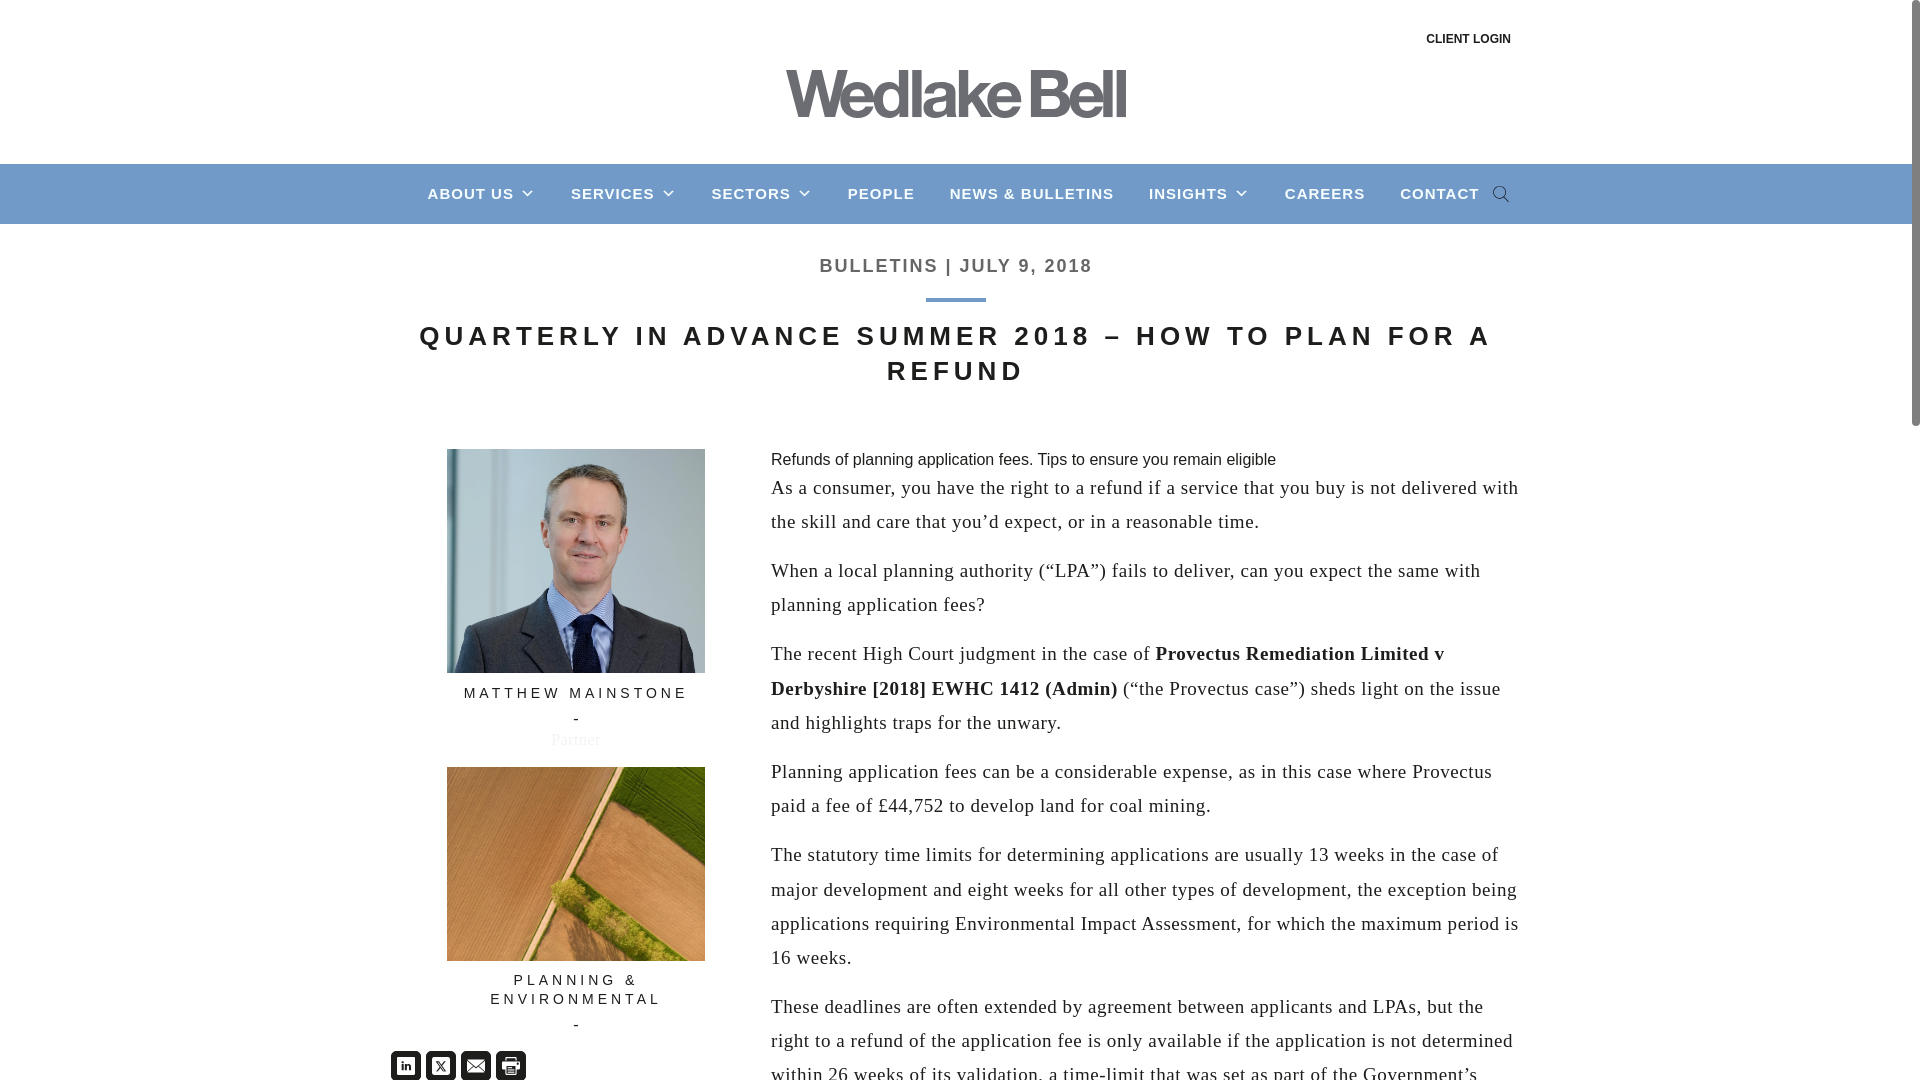 The image size is (1920, 1080). I want to click on ABOUT US, so click(482, 193).